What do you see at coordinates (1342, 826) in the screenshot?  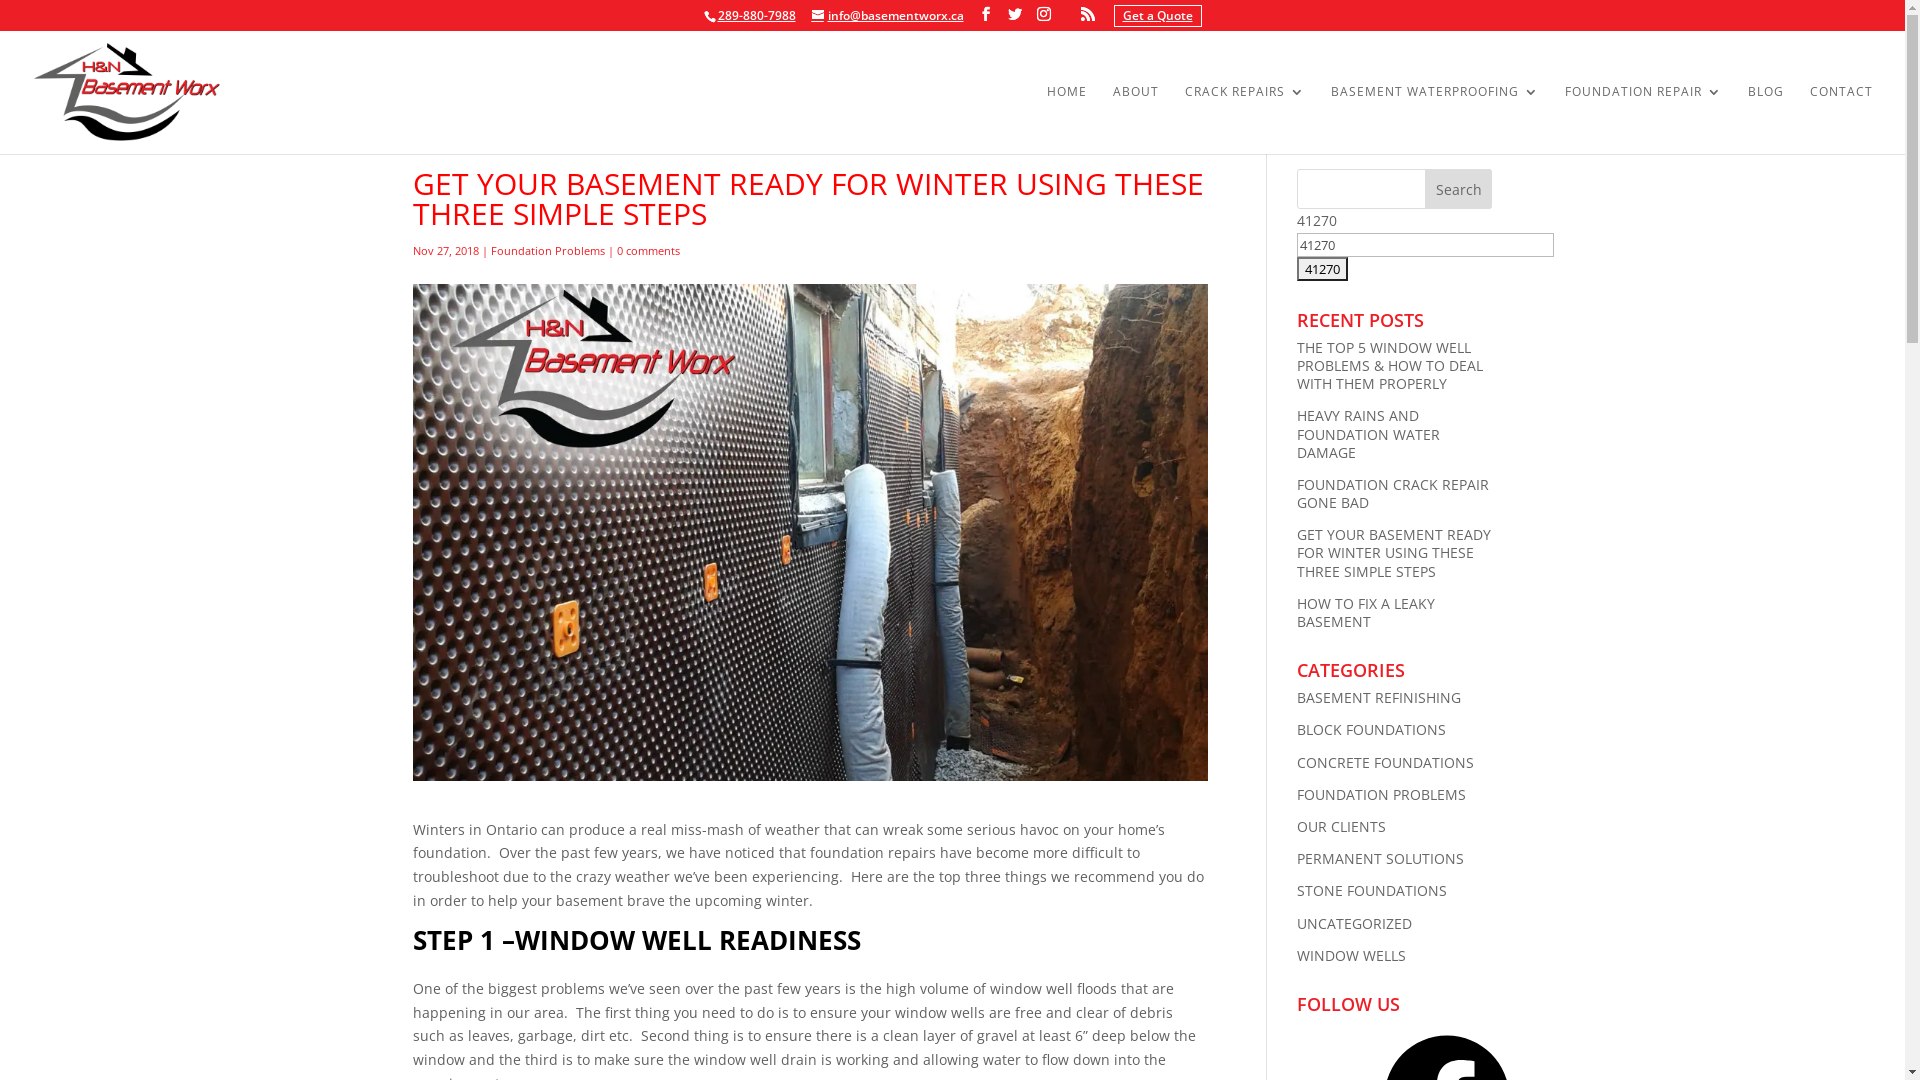 I see `OUR CLIENTS` at bounding box center [1342, 826].